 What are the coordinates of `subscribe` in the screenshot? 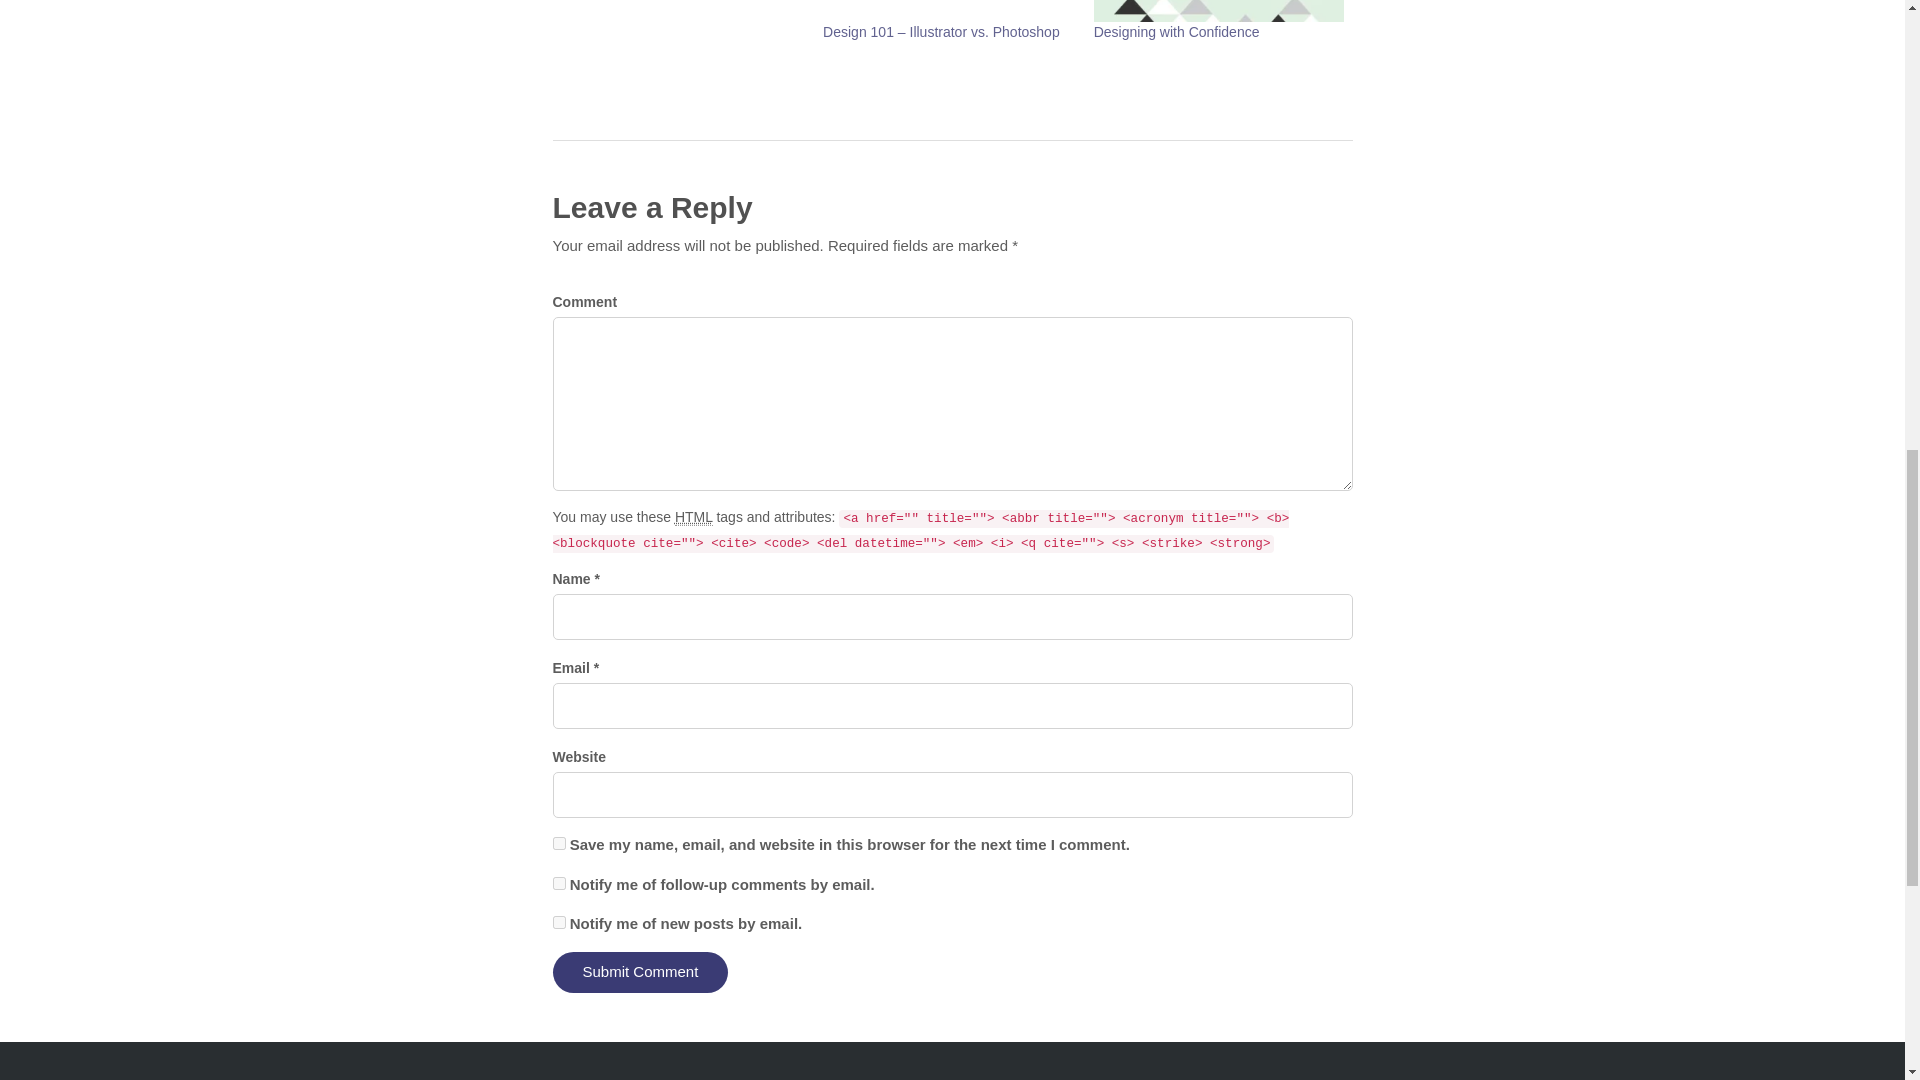 It's located at (558, 922).